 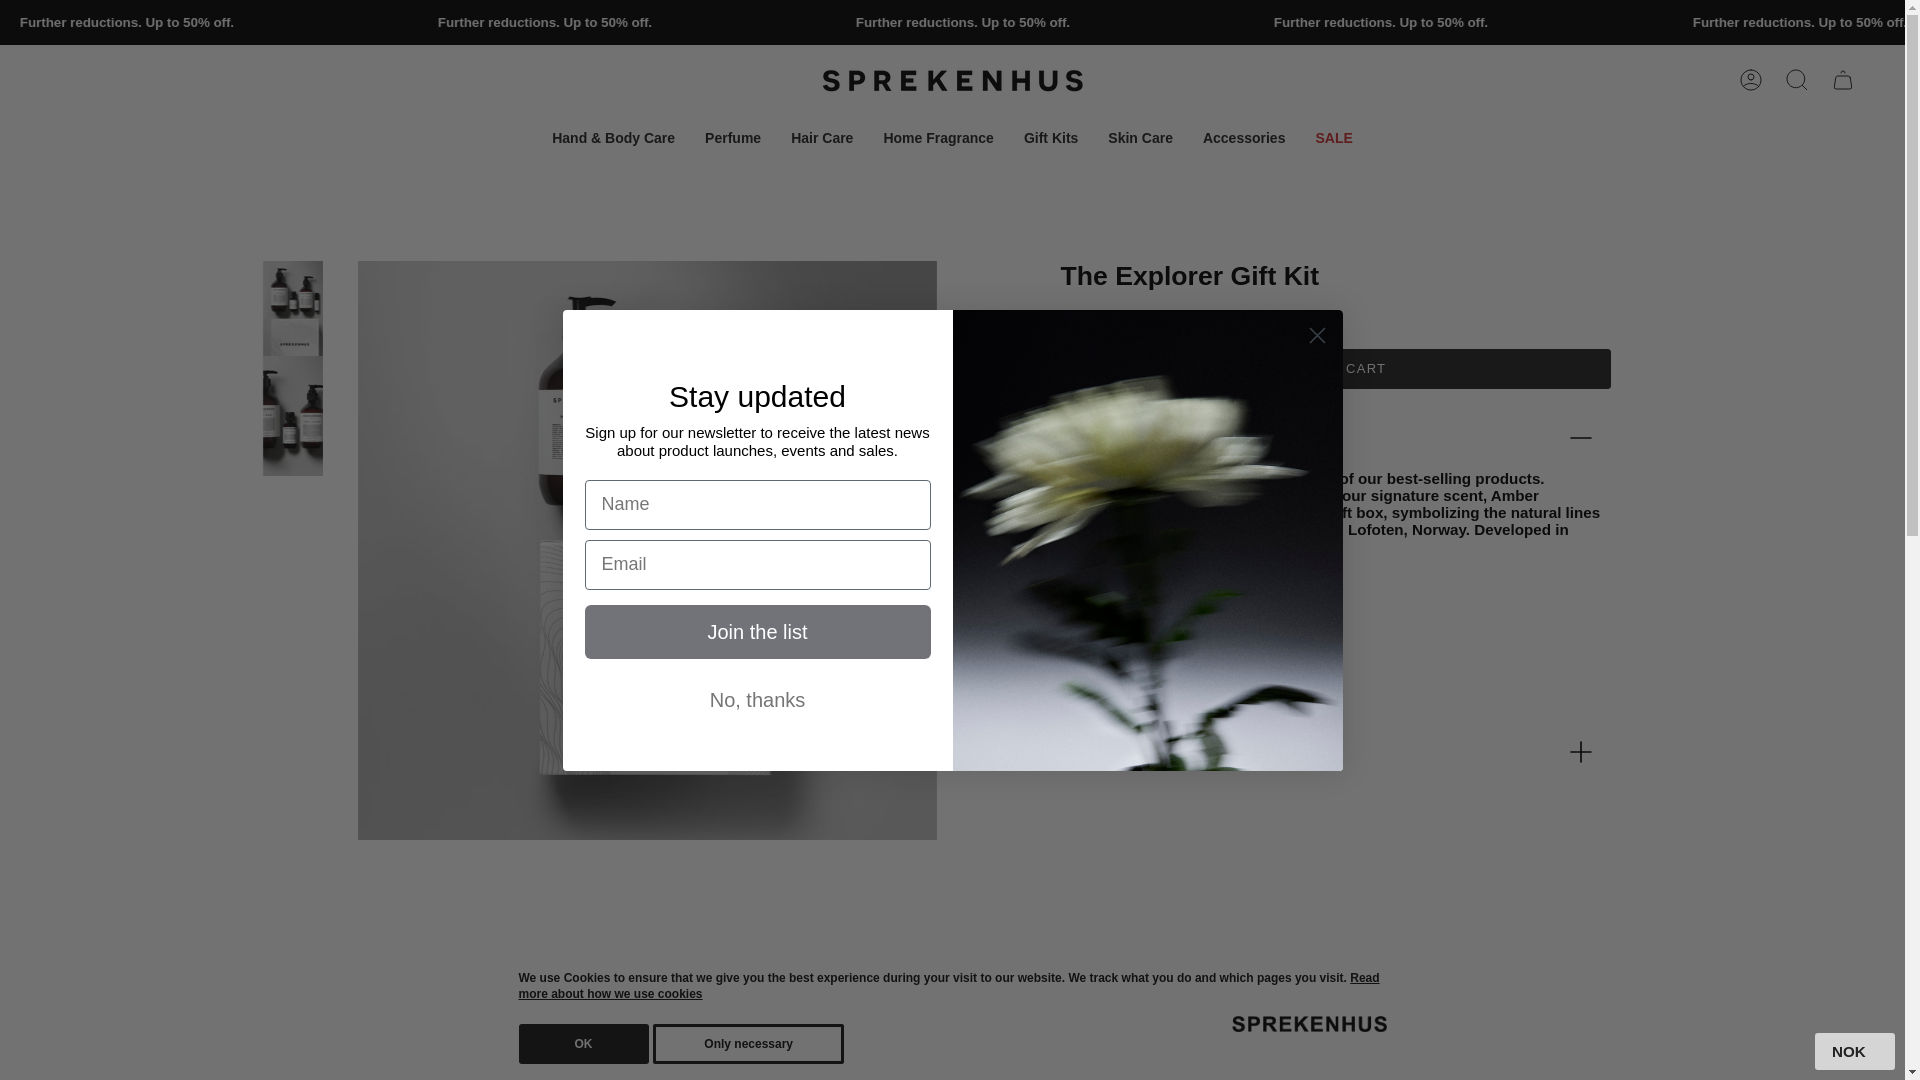 What do you see at coordinates (1050, 138) in the screenshot?
I see `Gift Kits` at bounding box center [1050, 138].